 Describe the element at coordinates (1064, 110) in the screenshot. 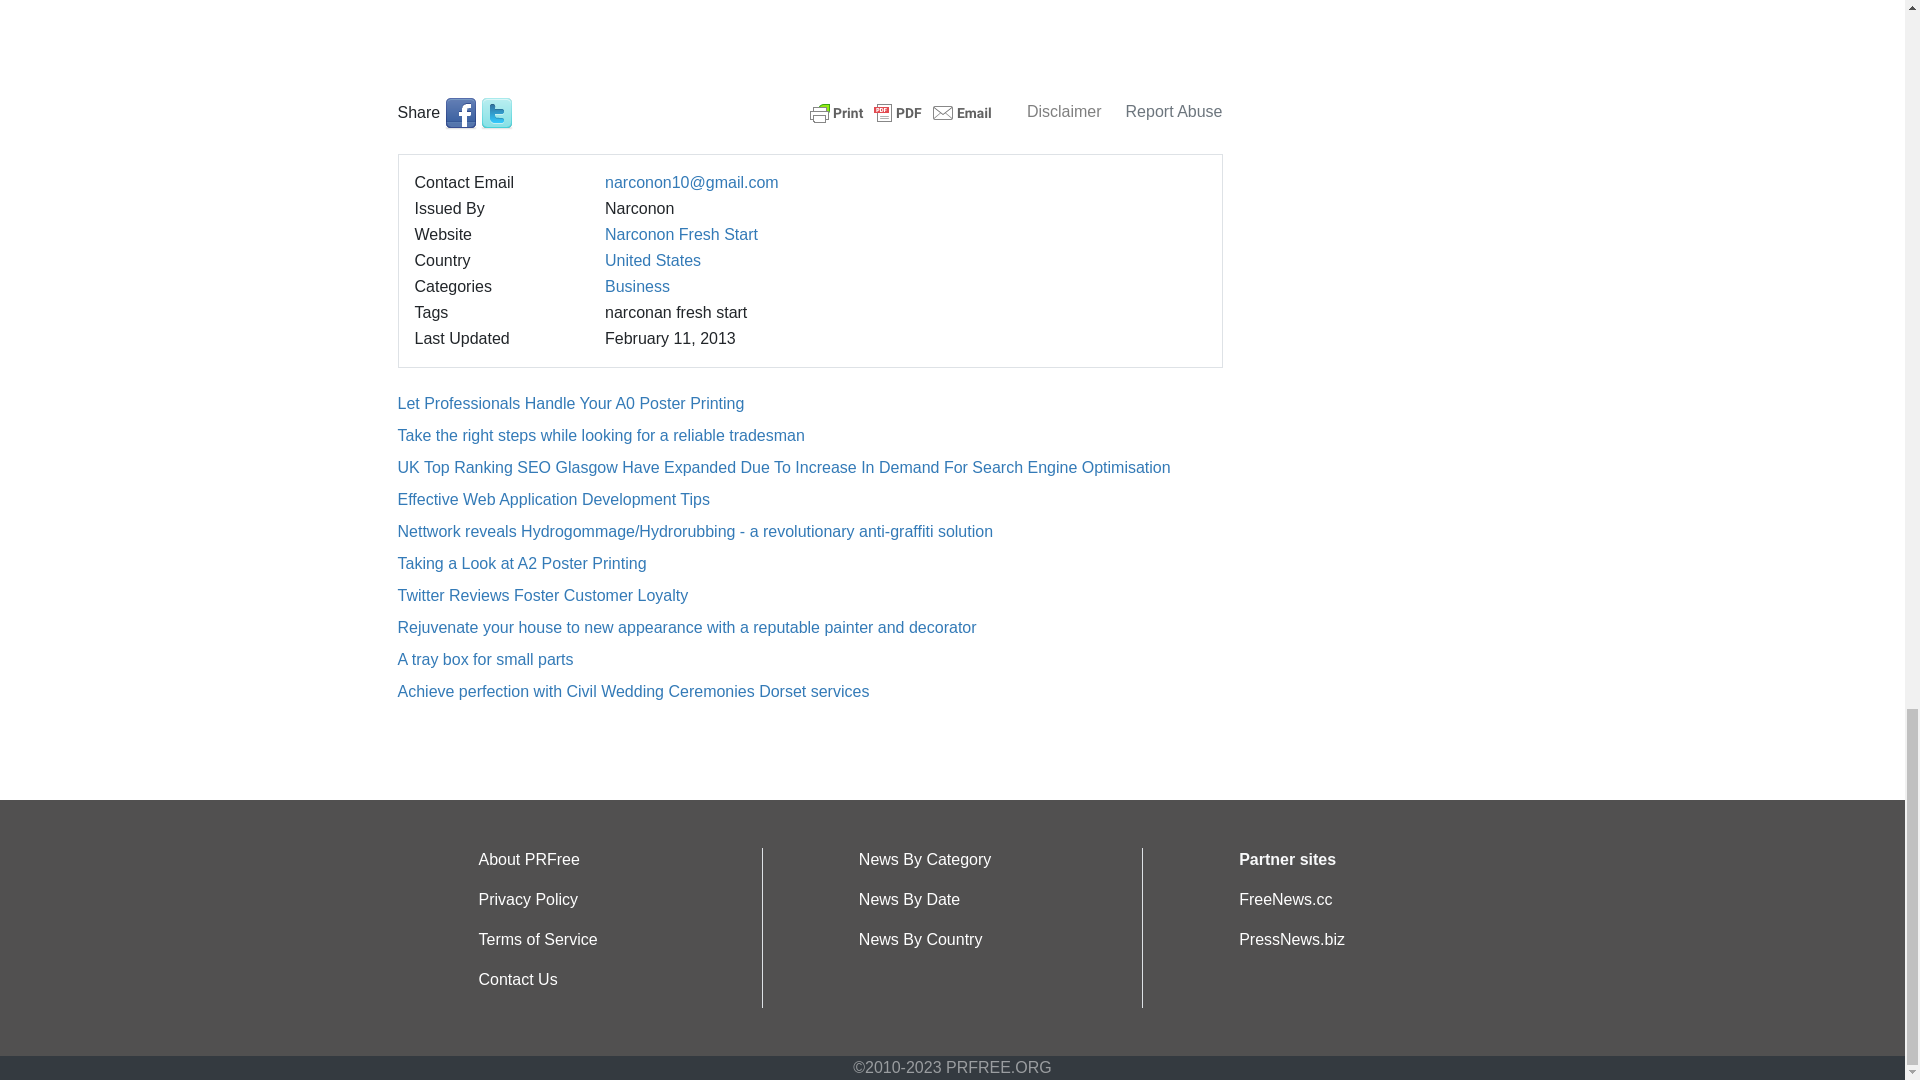

I see `Disclaimer` at that location.